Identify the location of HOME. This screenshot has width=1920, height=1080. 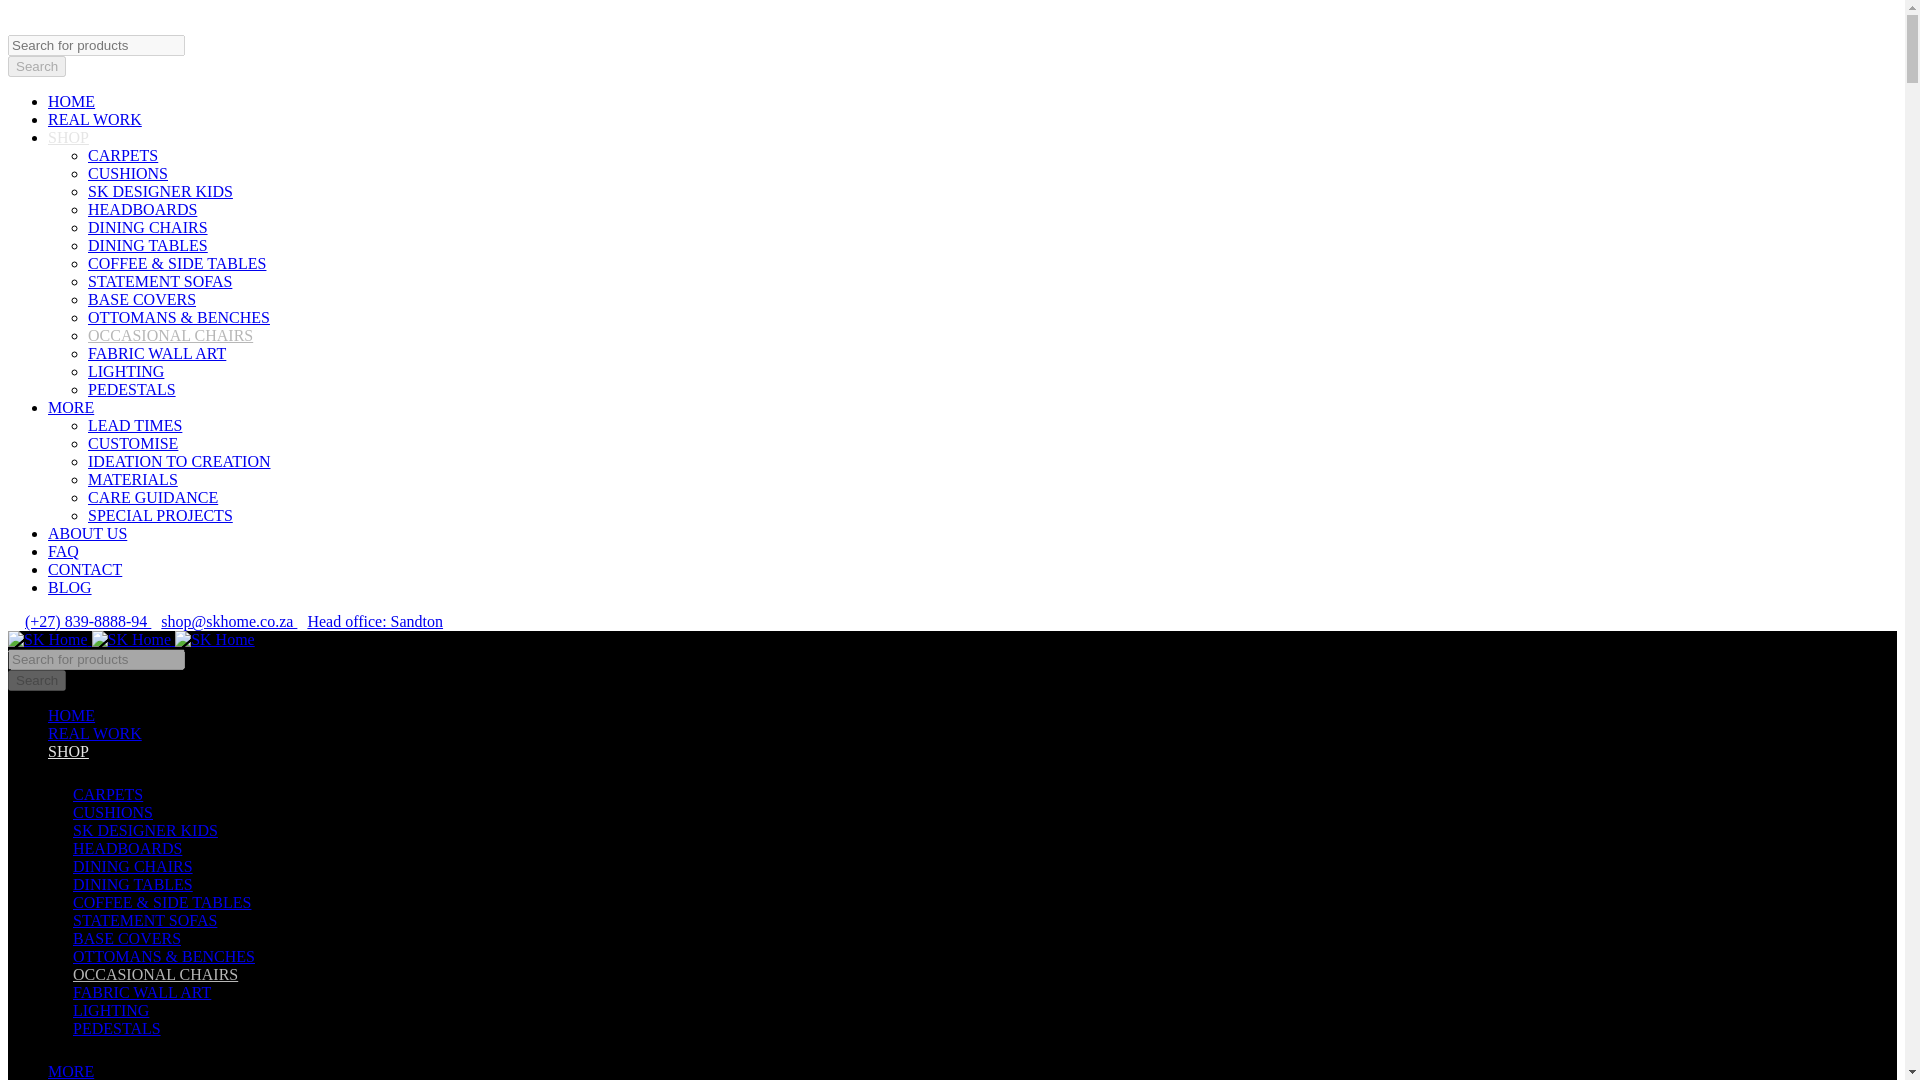
(71, 101).